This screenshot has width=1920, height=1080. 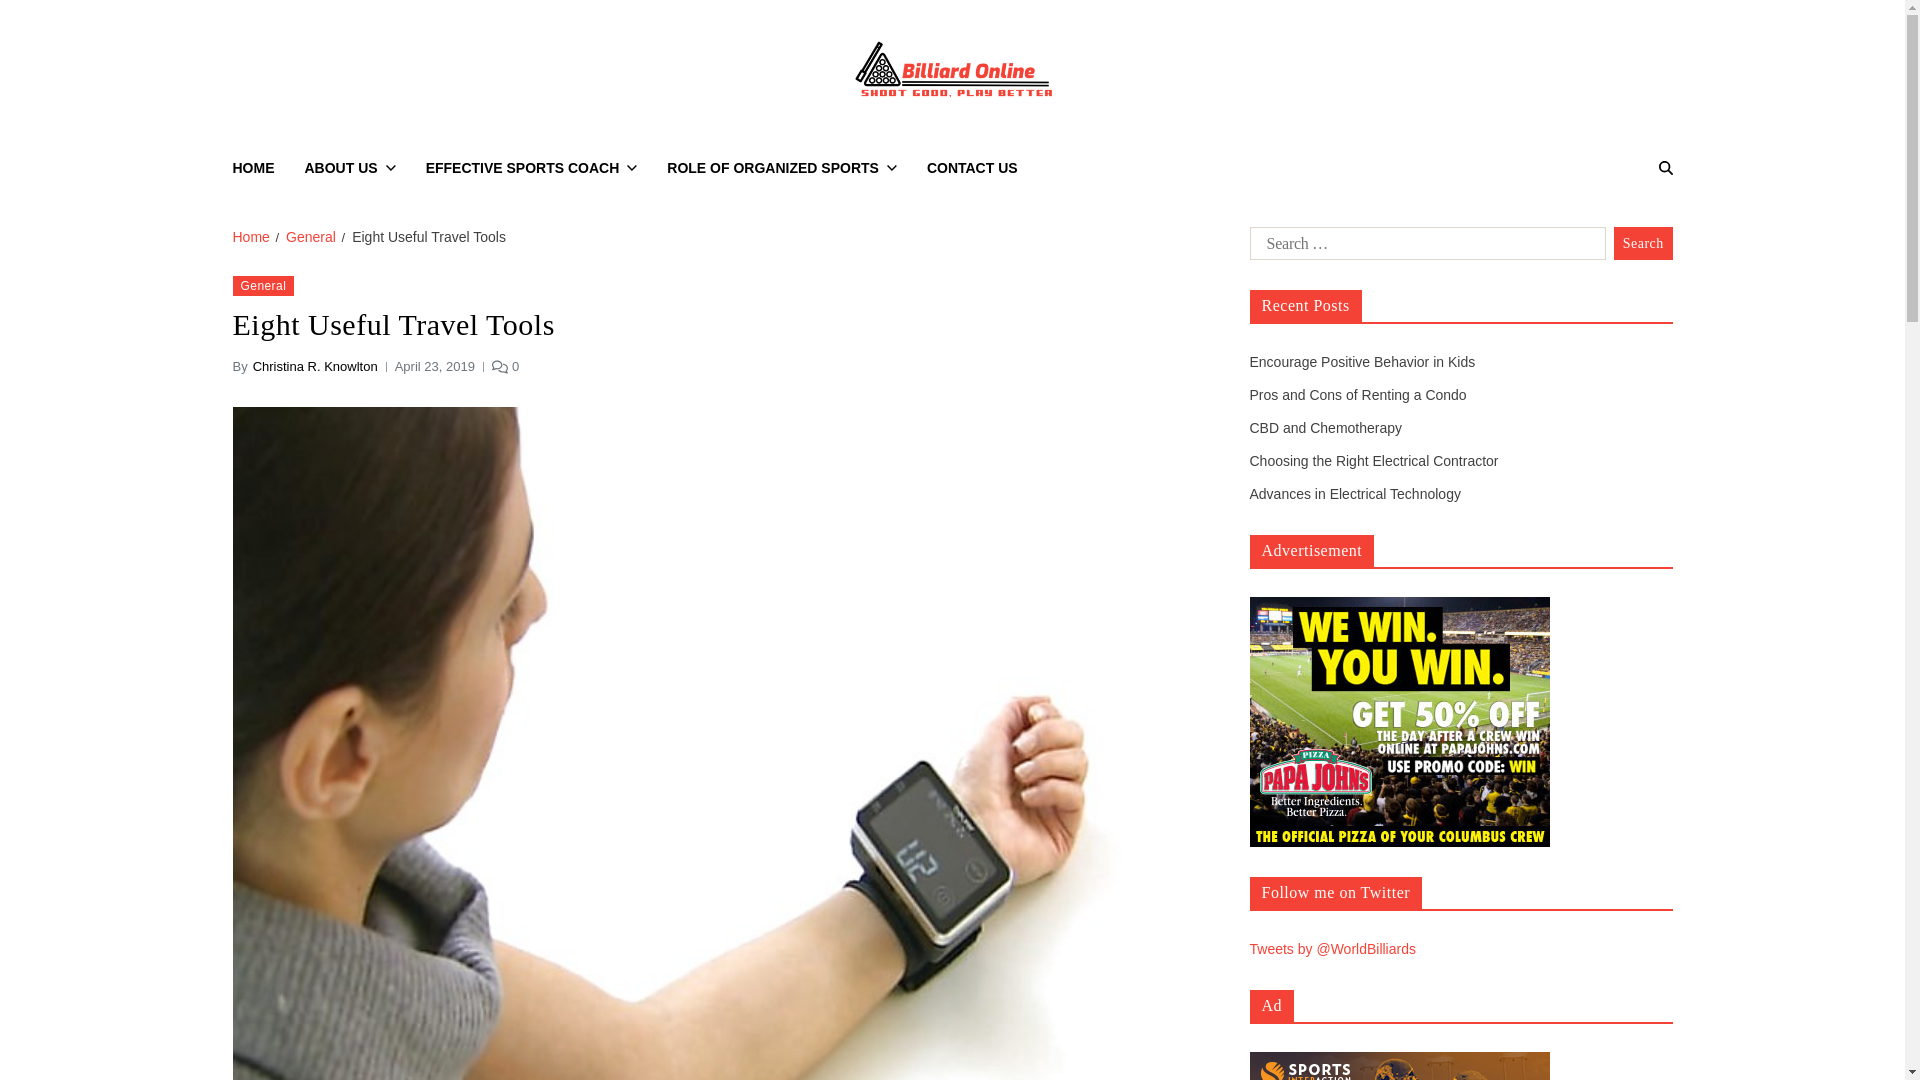 I want to click on Search, so click(x=1643, y=244).